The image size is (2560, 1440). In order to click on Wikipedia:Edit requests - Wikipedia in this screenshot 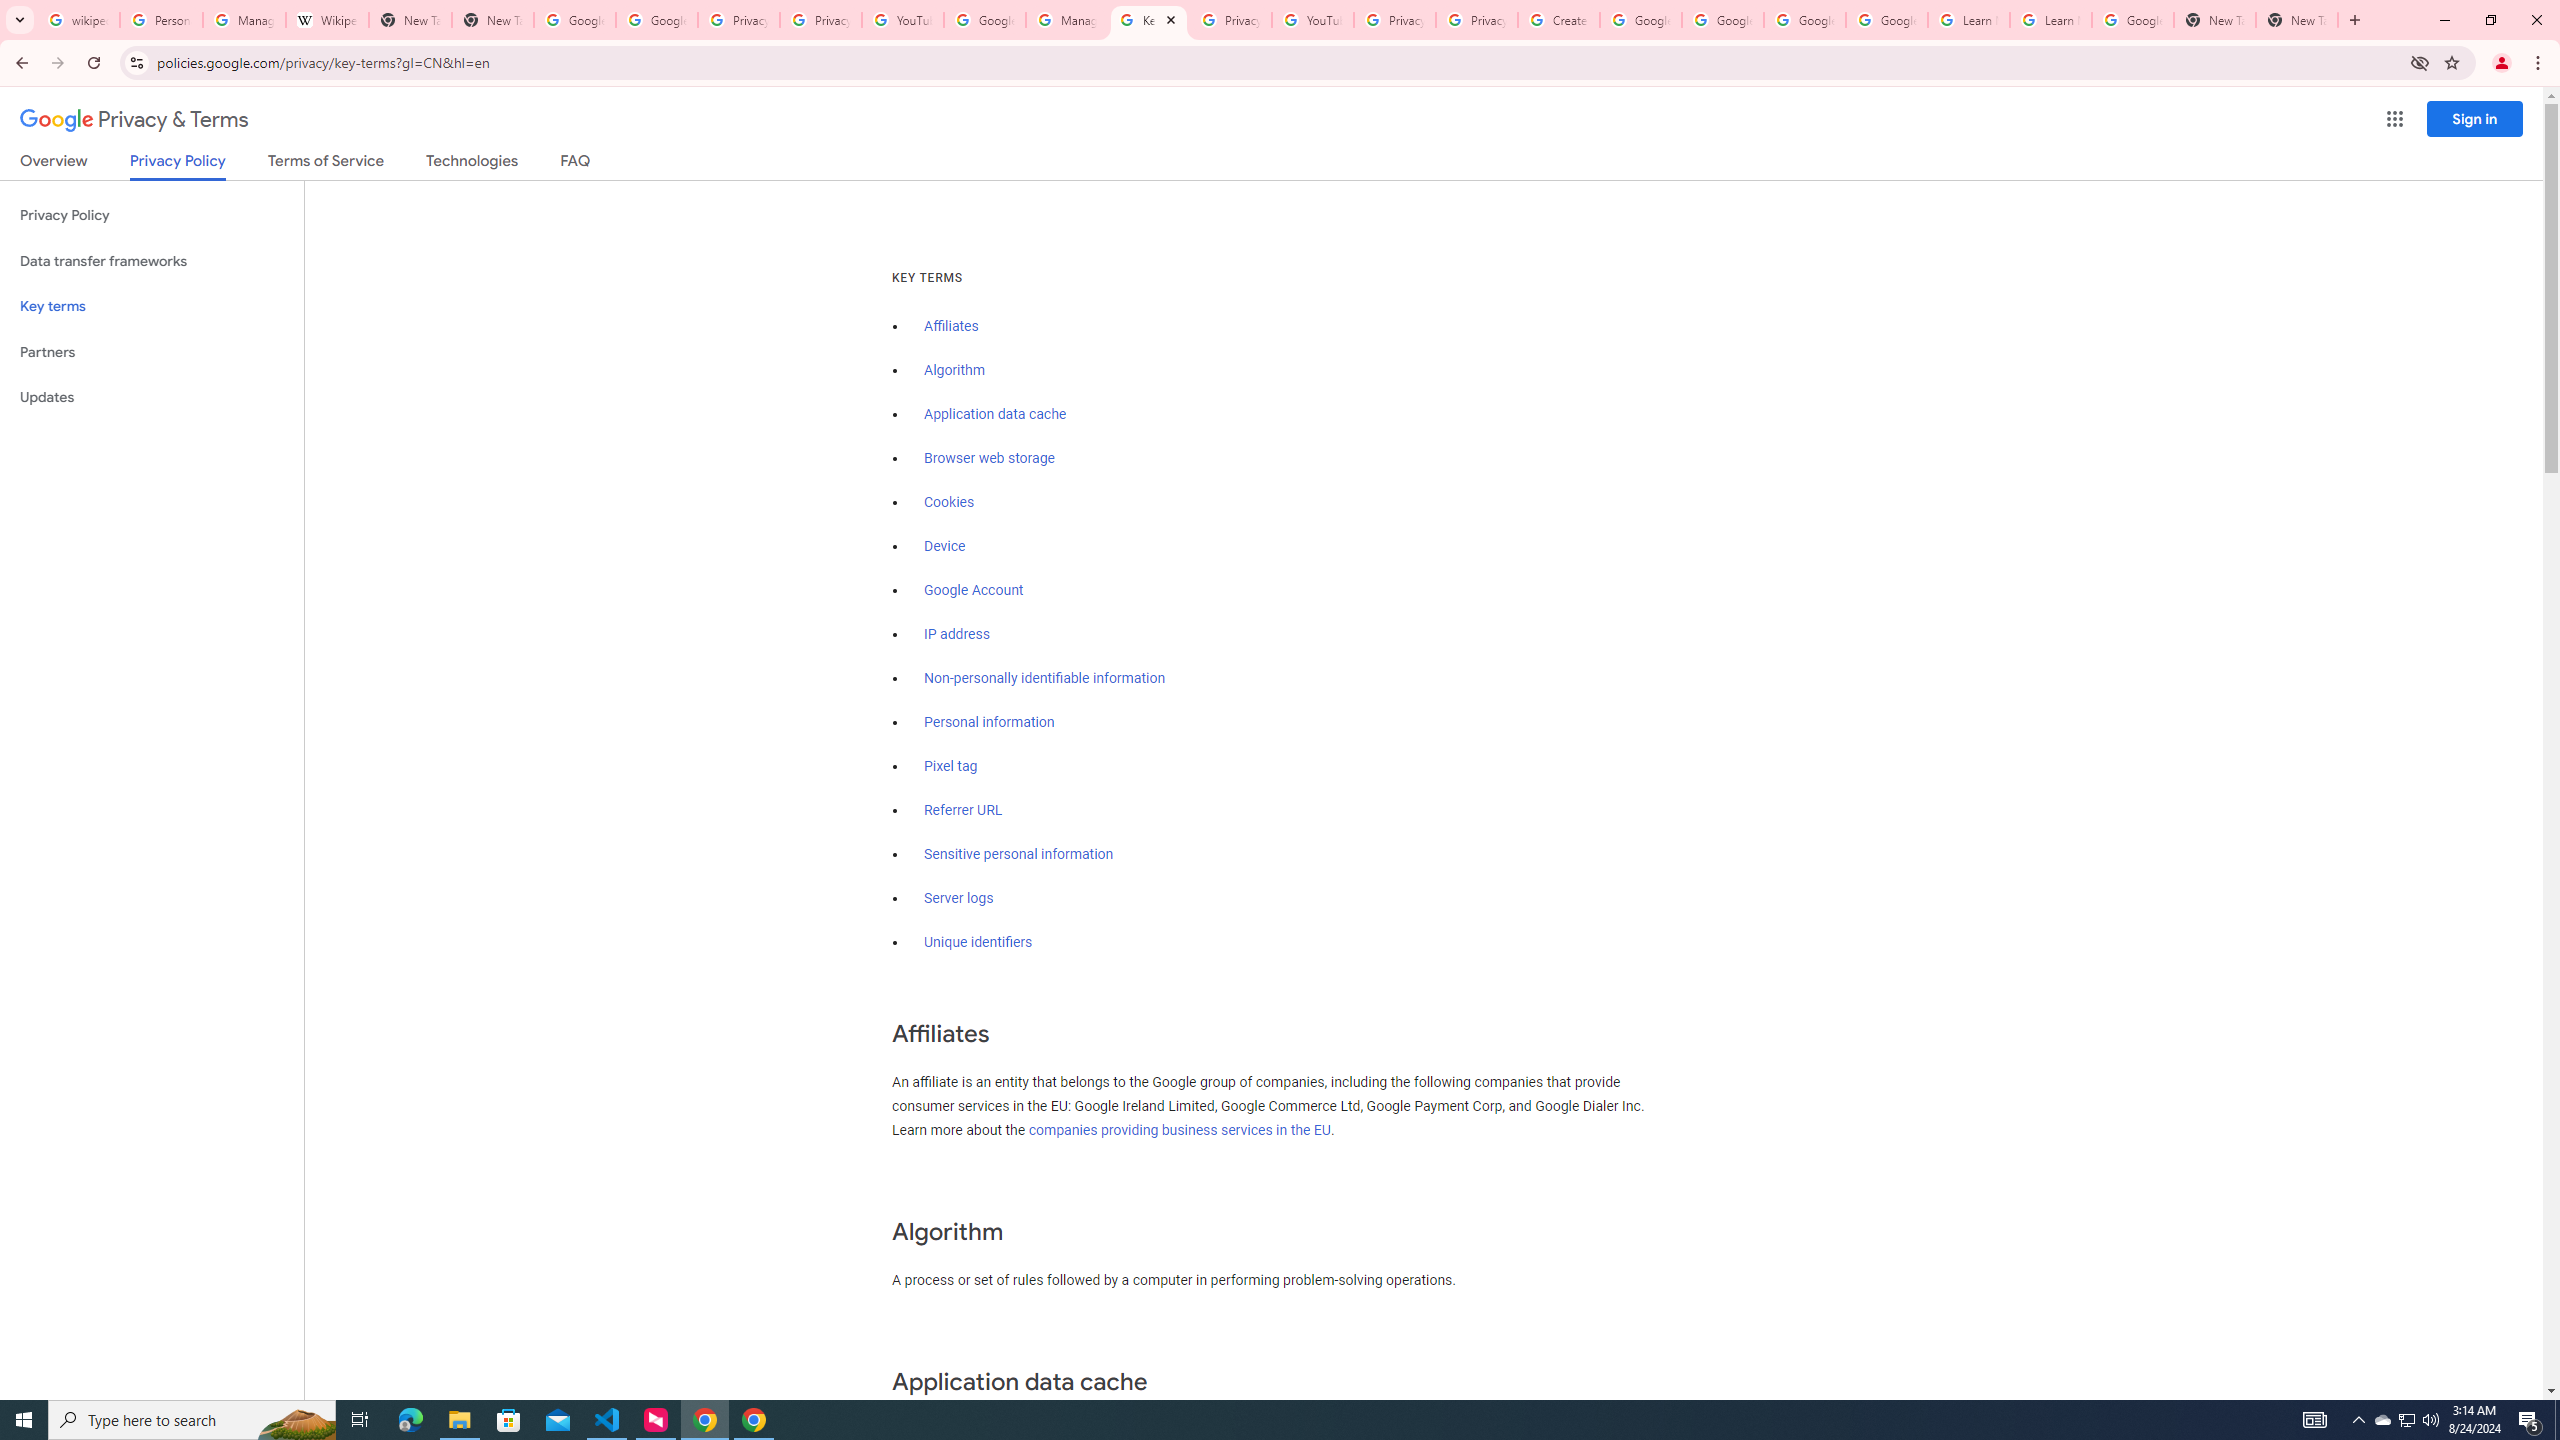, I will do `click(327, 20)`.